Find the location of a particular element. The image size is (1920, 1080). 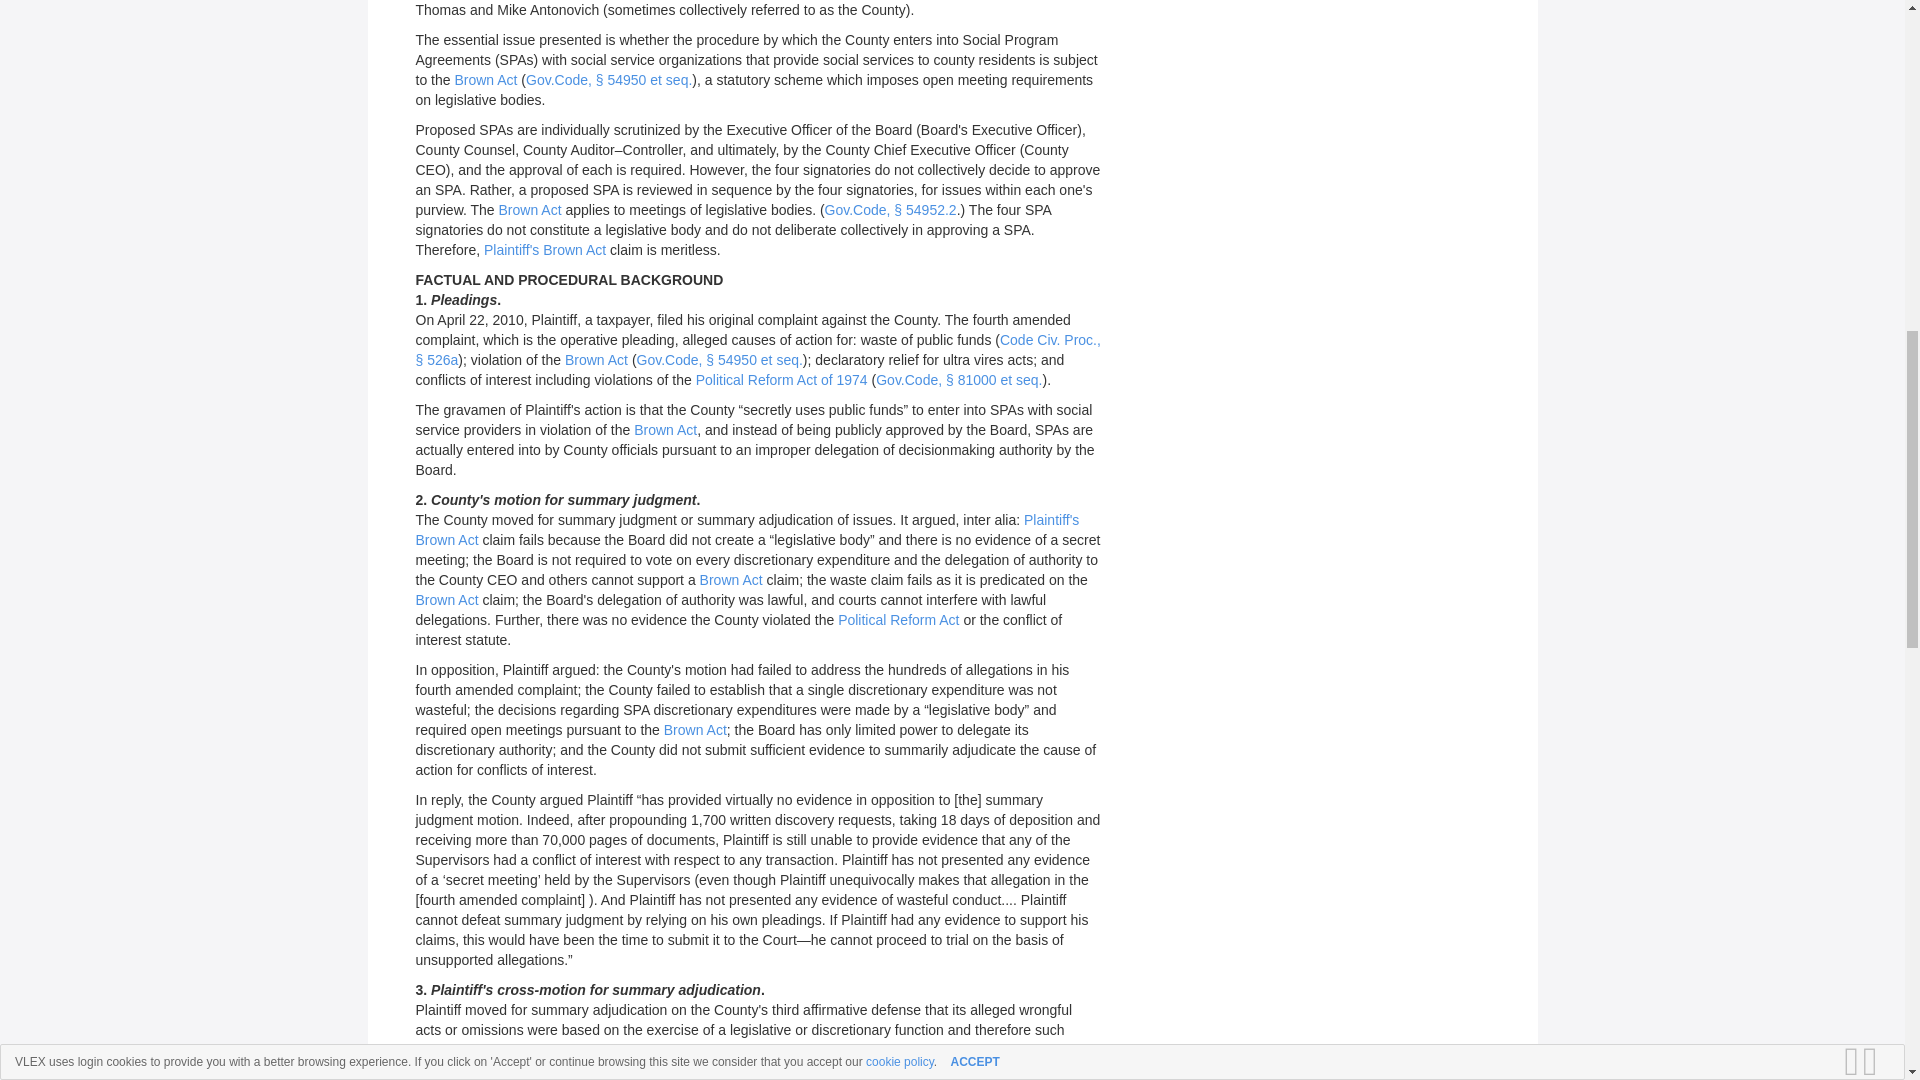

Plaintiff's Brown Act is located at coordinates (748, 529).